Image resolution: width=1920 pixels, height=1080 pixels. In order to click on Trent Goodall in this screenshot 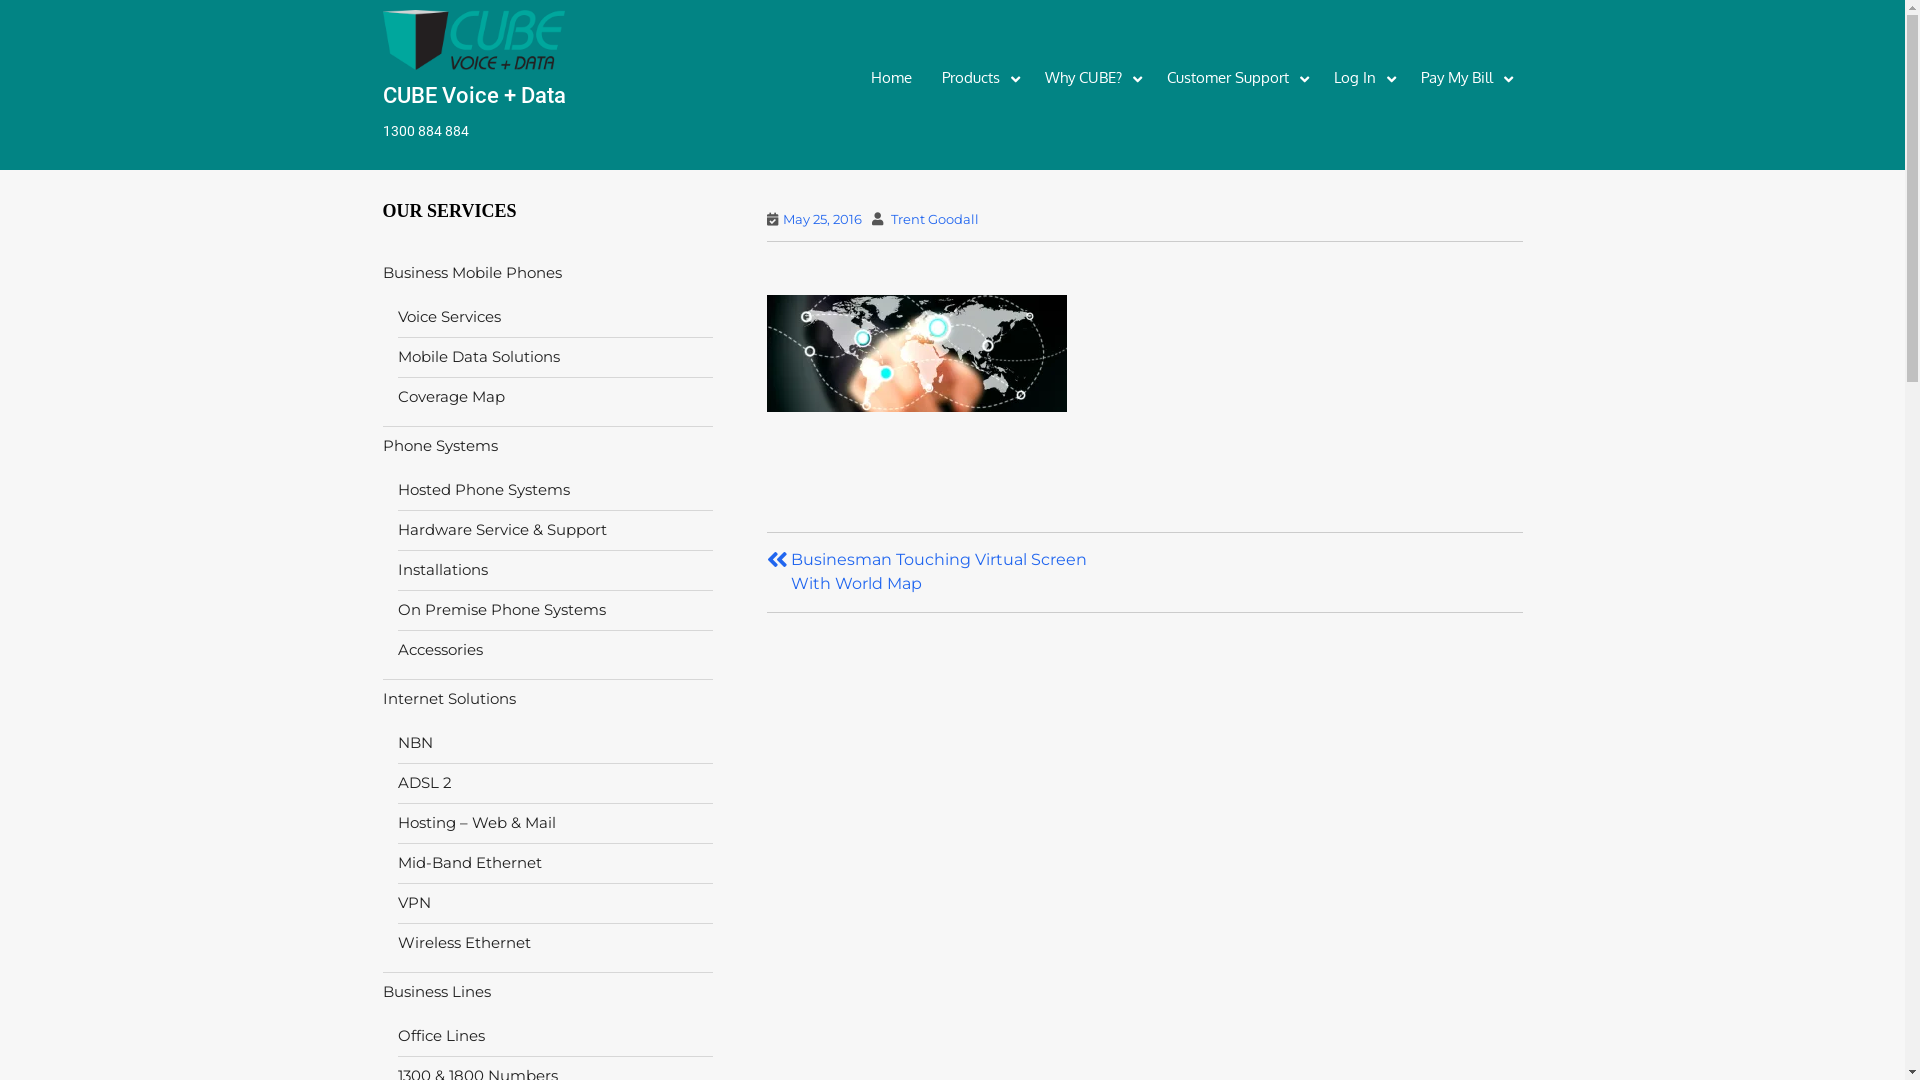, I will do `click(935, 219)`.